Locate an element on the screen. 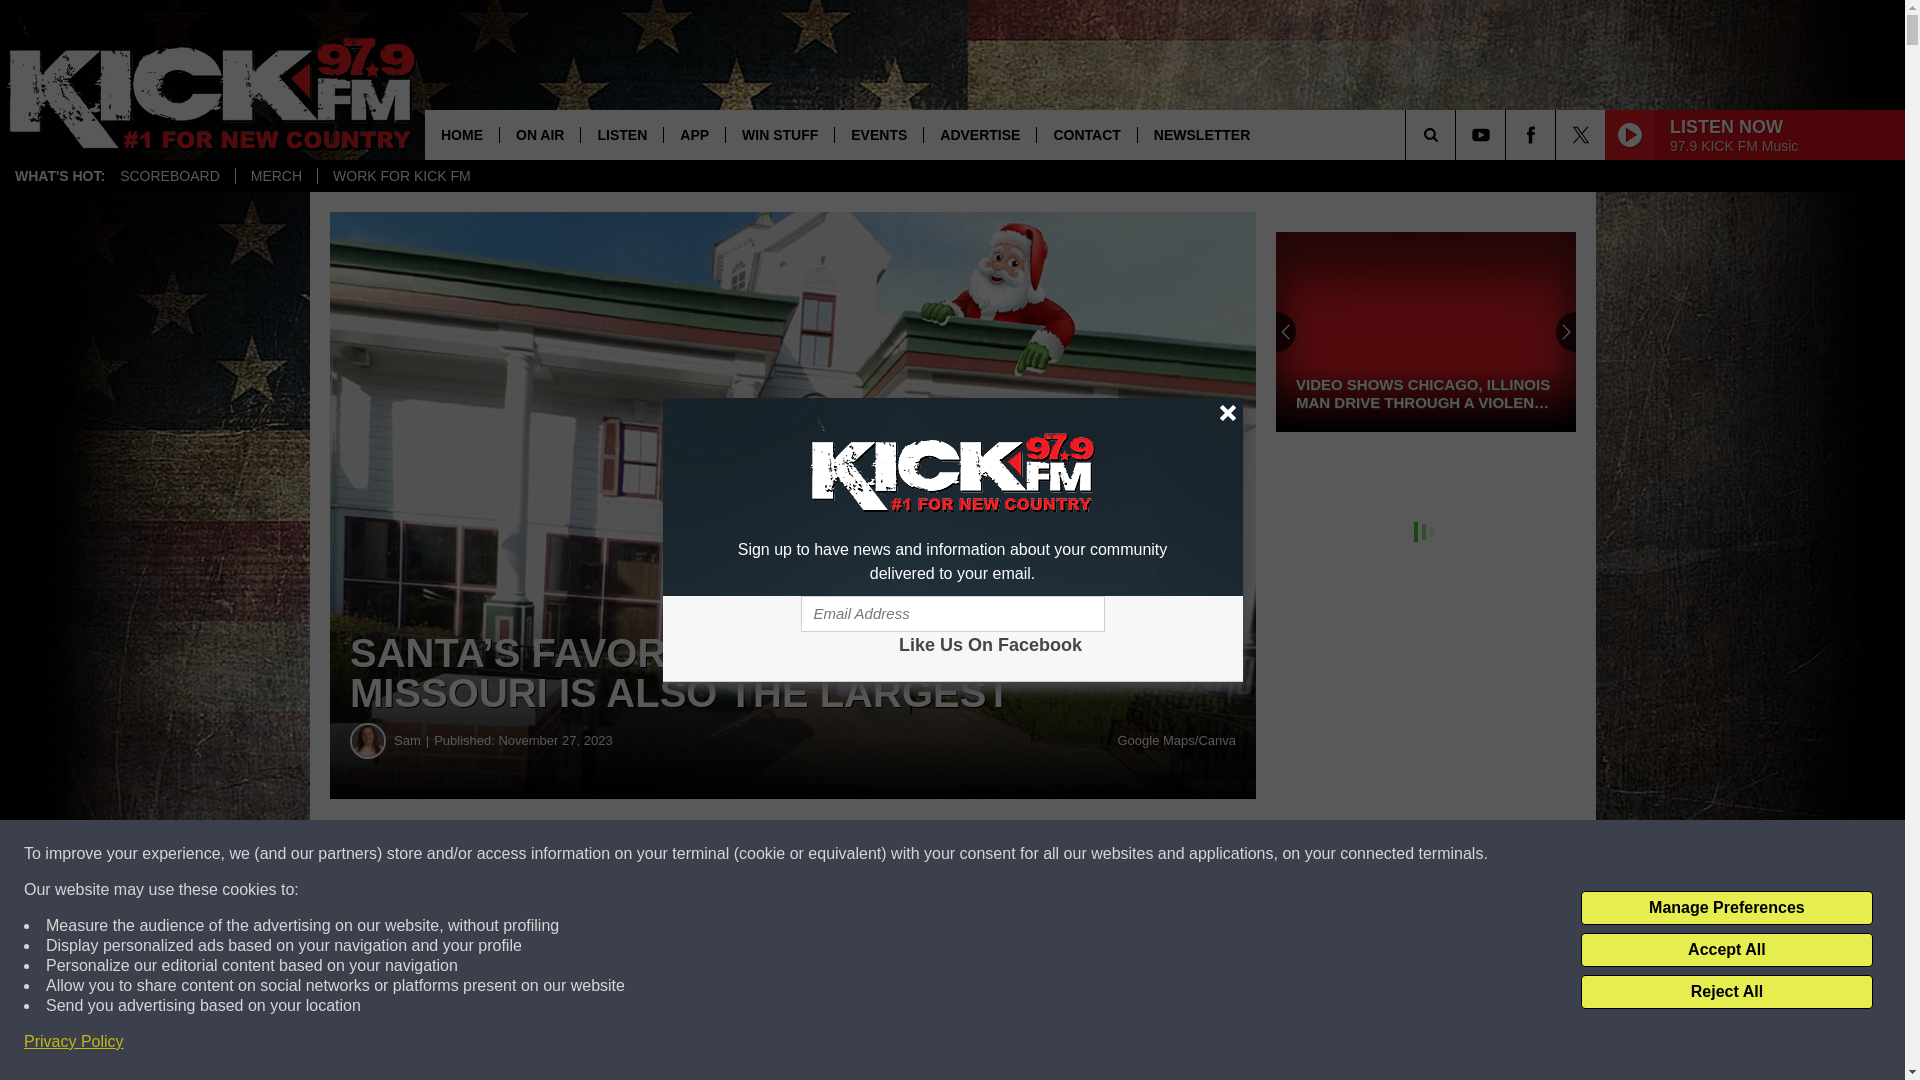  CONTACT is located at coordinates (1086, 134).